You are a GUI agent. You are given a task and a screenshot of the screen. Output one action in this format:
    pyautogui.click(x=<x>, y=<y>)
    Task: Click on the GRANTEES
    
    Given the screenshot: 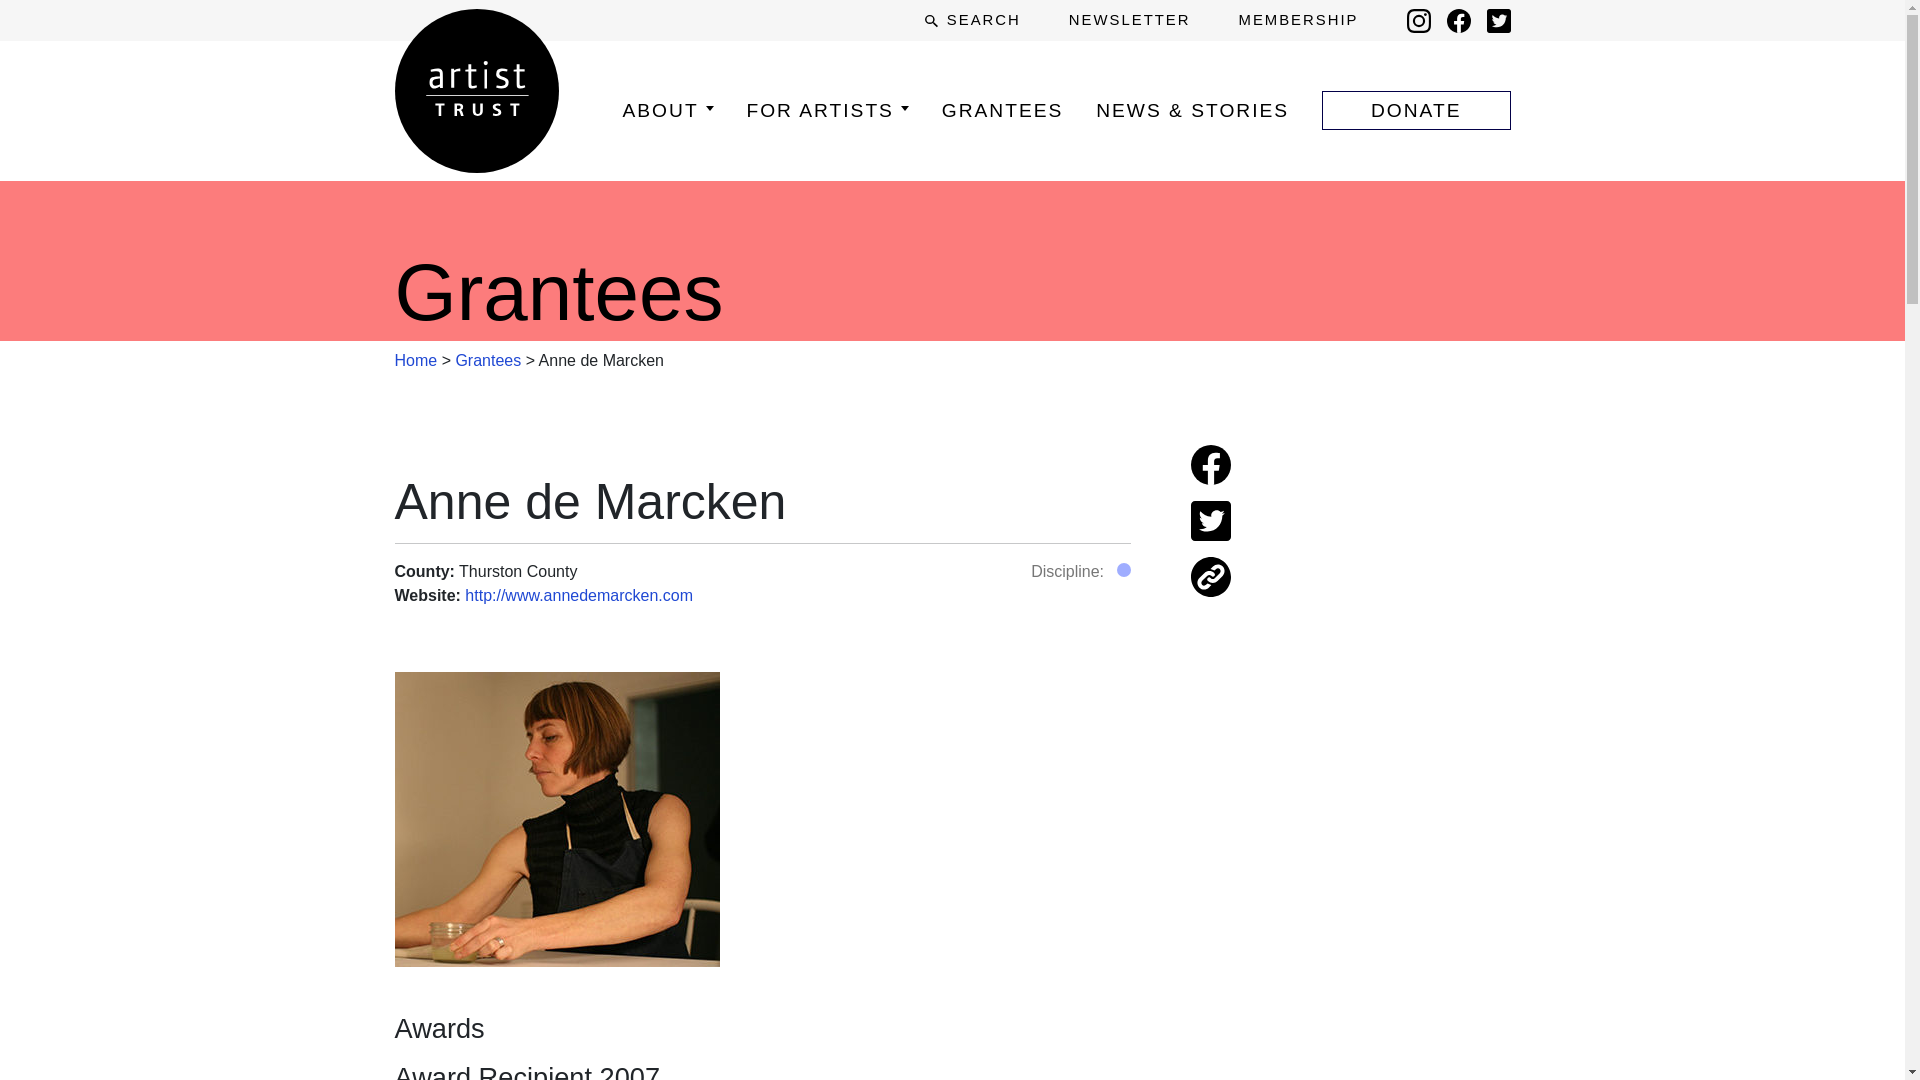 What is the action you would take?
    pyautogui.click(x=1002, y=110)
    